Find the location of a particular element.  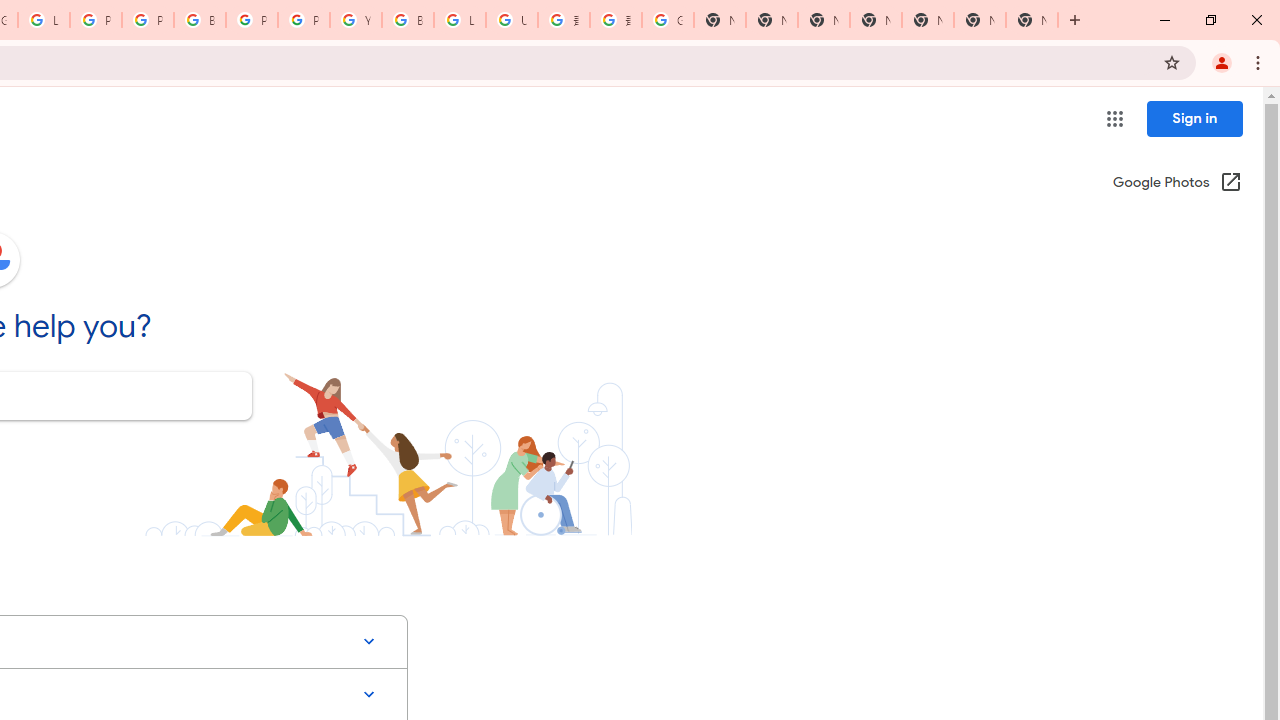

New Tab is located at coordinates (1032, 20).